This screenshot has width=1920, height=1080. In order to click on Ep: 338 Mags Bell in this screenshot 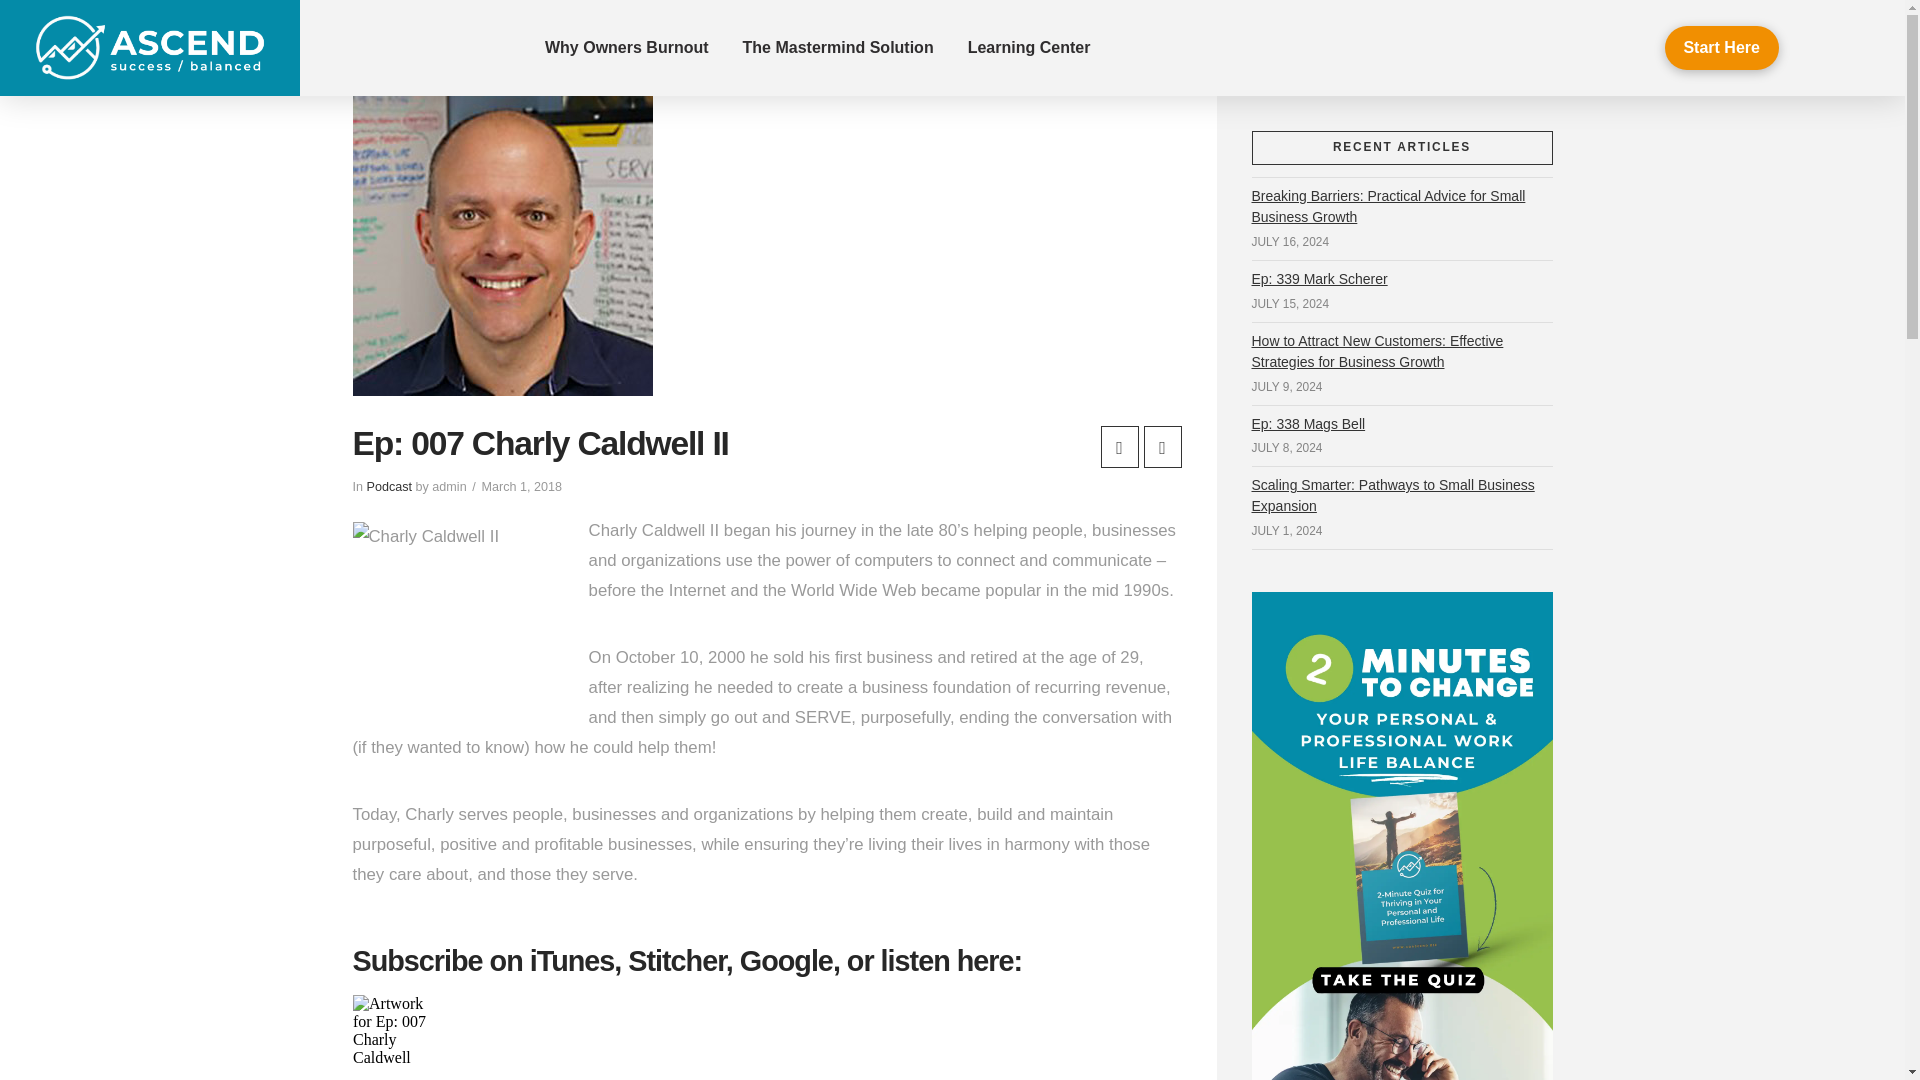, I will do `click(1308, 424)`.